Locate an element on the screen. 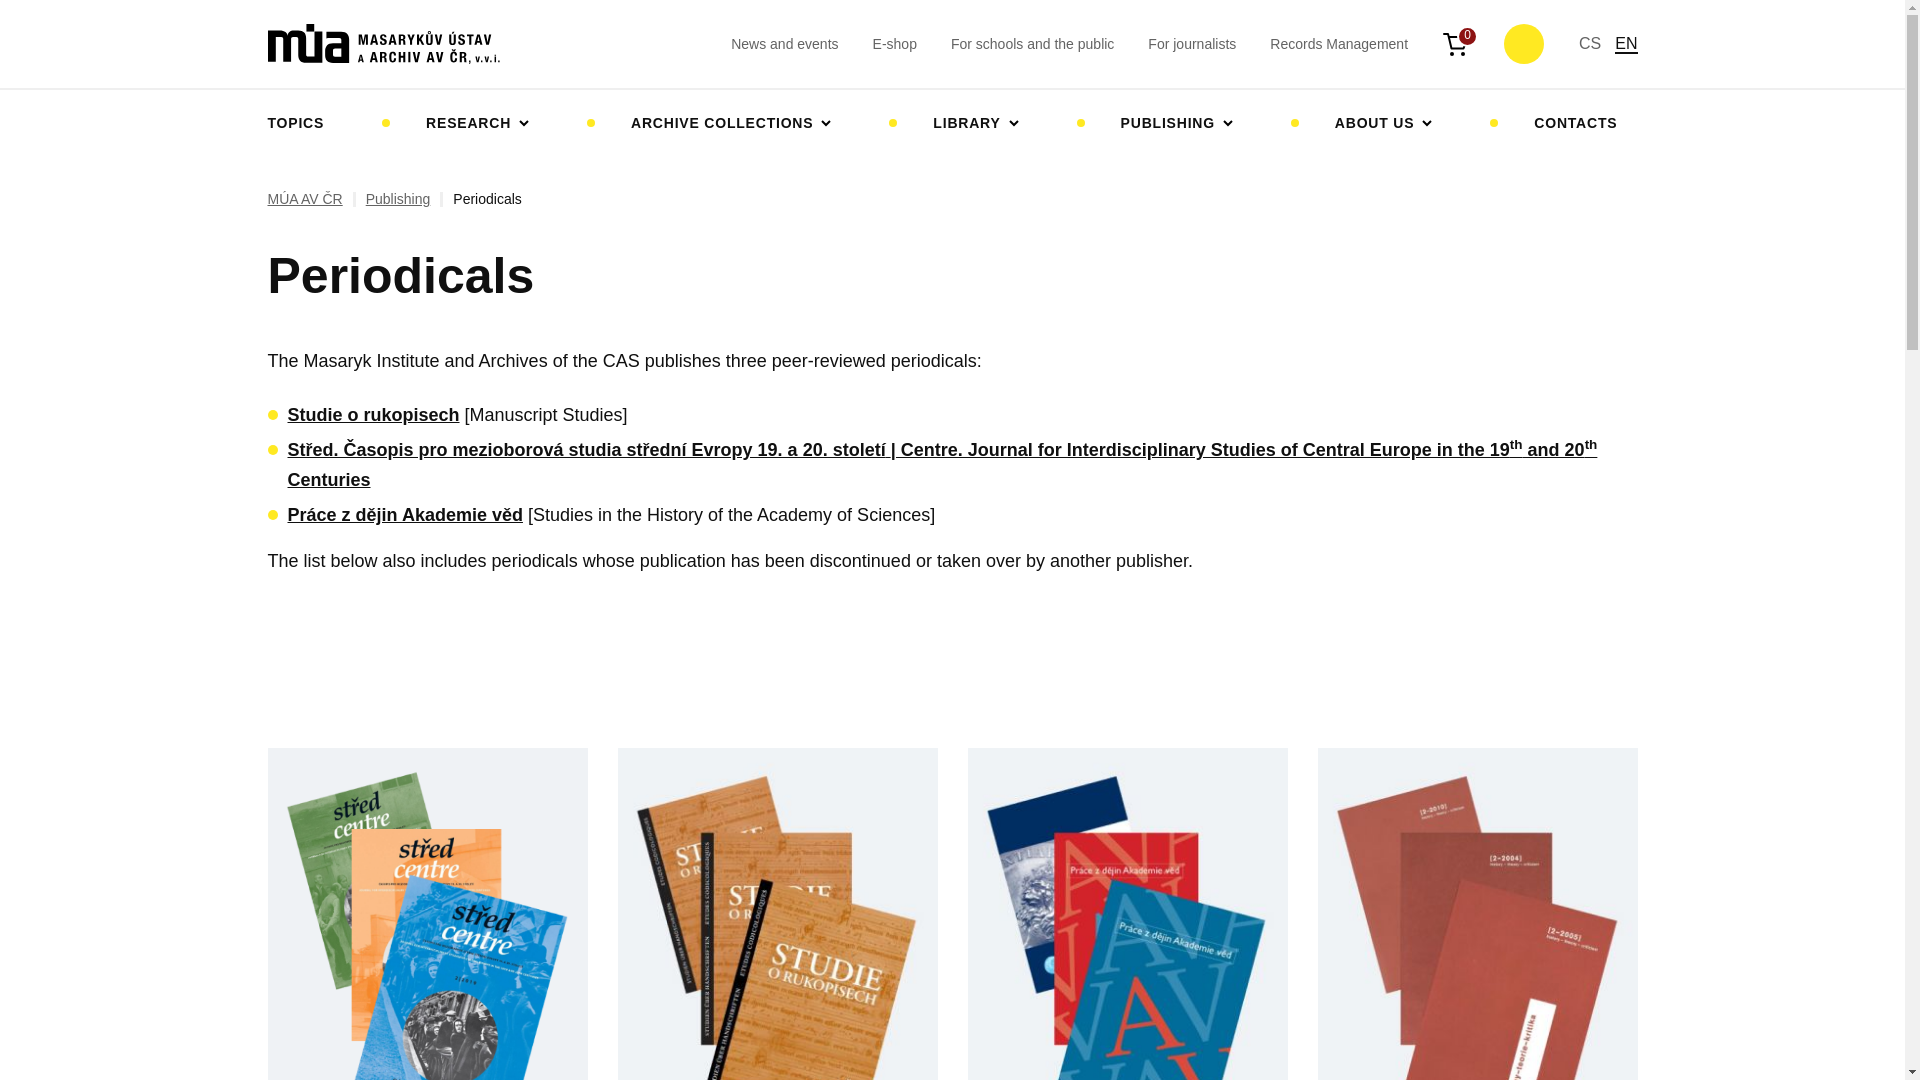  TOPICS is located at coordinates (306, 122).